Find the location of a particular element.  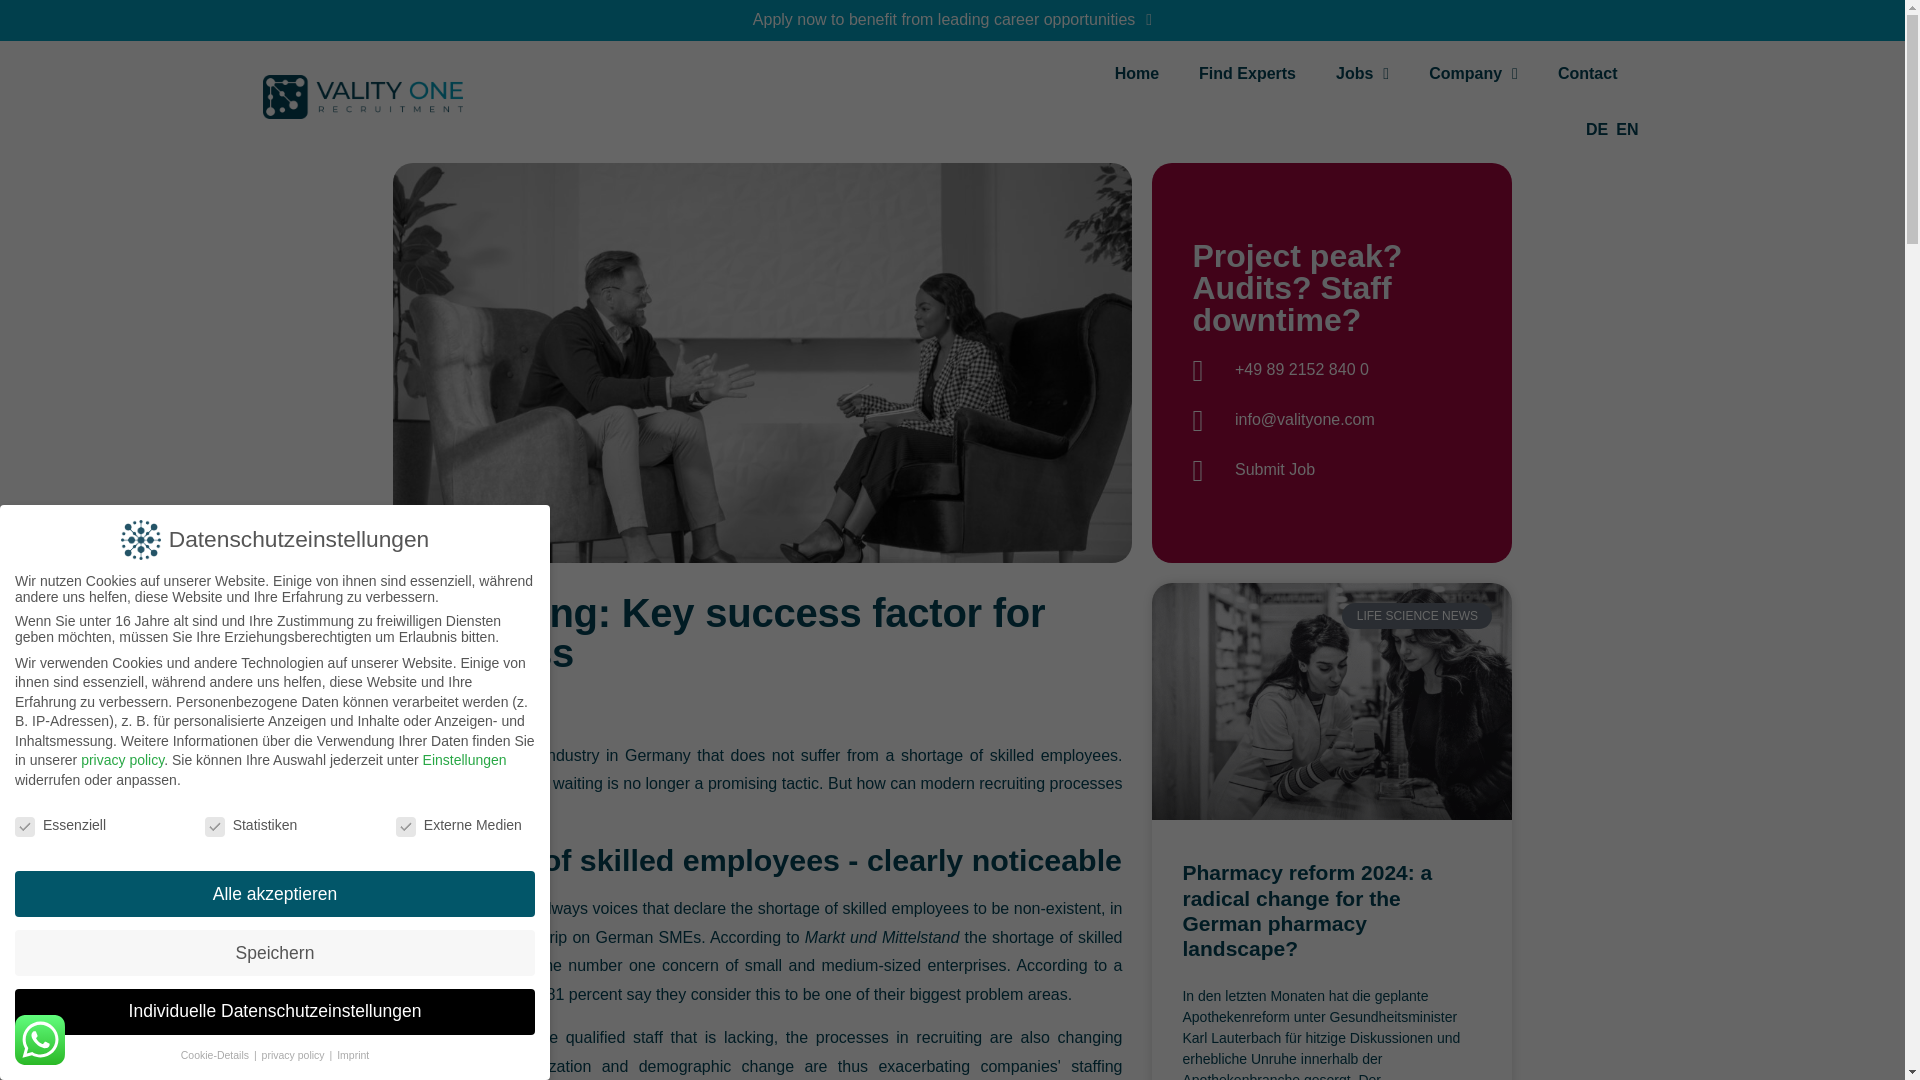

Find Experts is located at coordinates (1246, 74).